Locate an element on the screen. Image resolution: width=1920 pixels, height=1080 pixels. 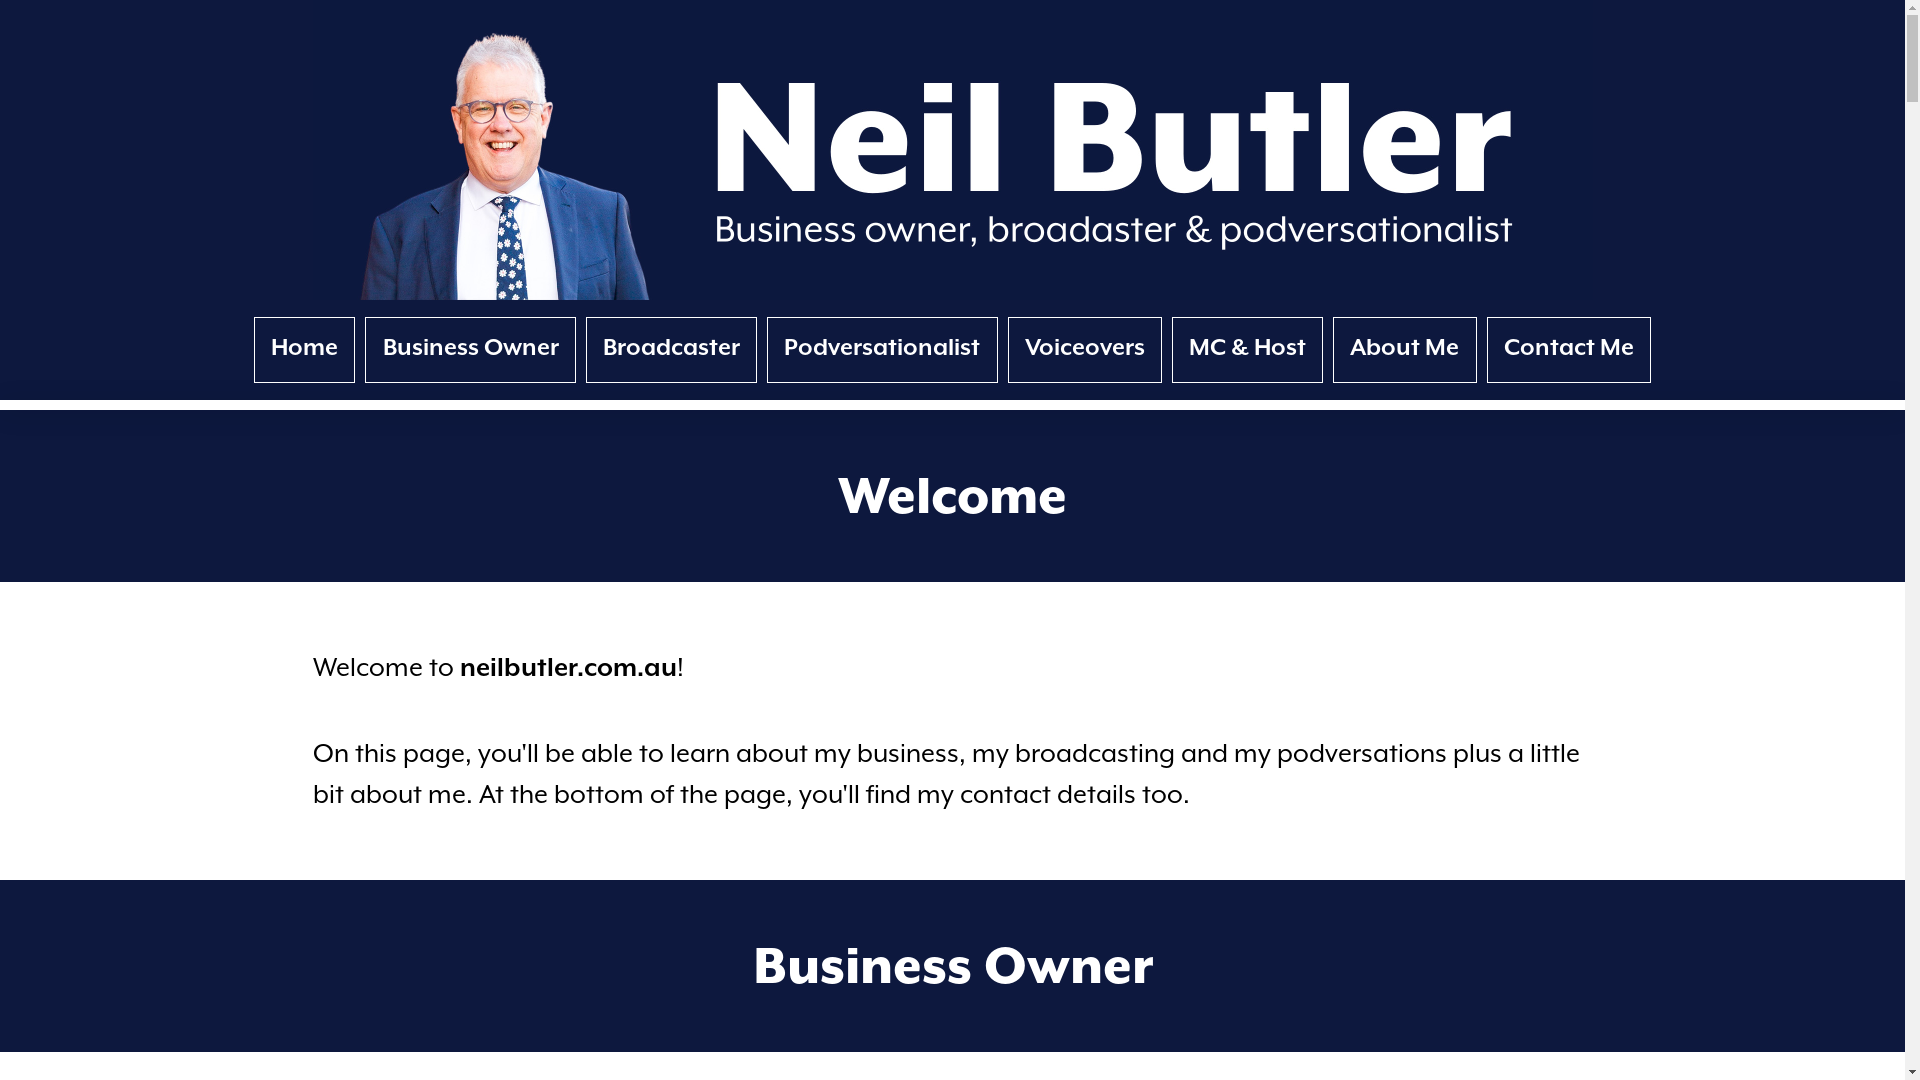
Contact Me is located at coordinates (1569, 350).